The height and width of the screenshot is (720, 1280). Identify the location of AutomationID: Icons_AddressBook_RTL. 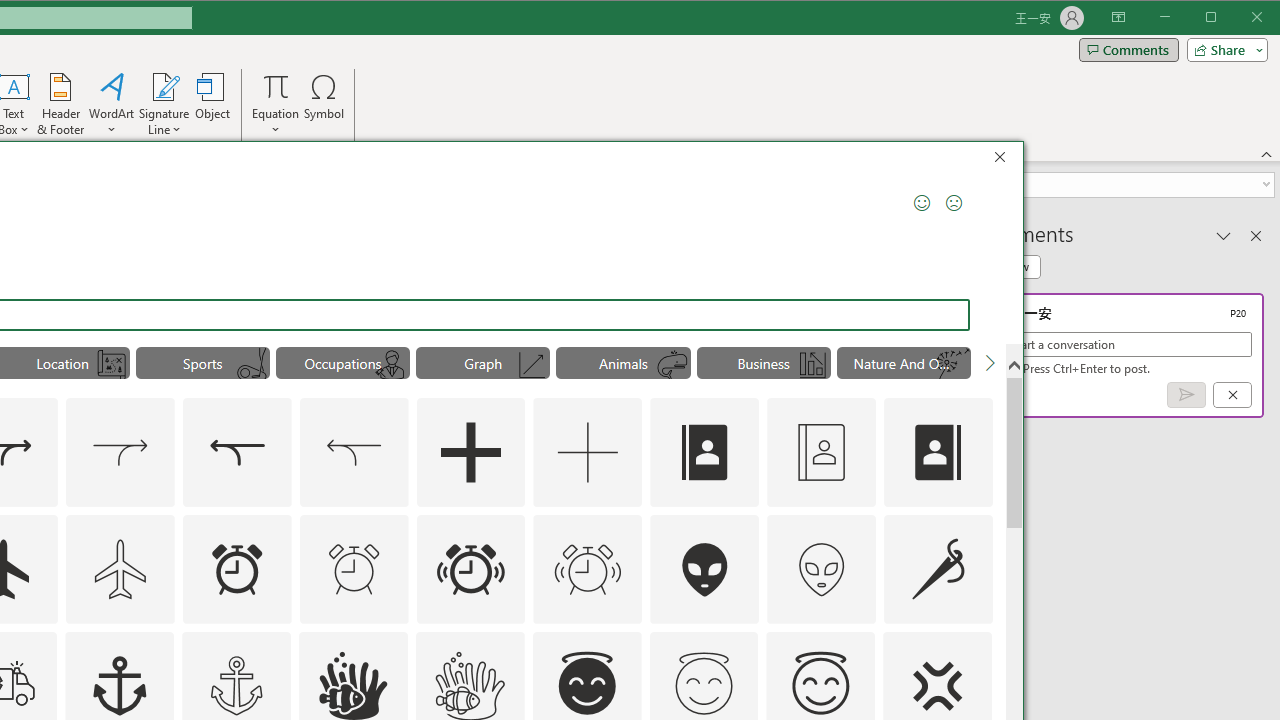
(938, 452).